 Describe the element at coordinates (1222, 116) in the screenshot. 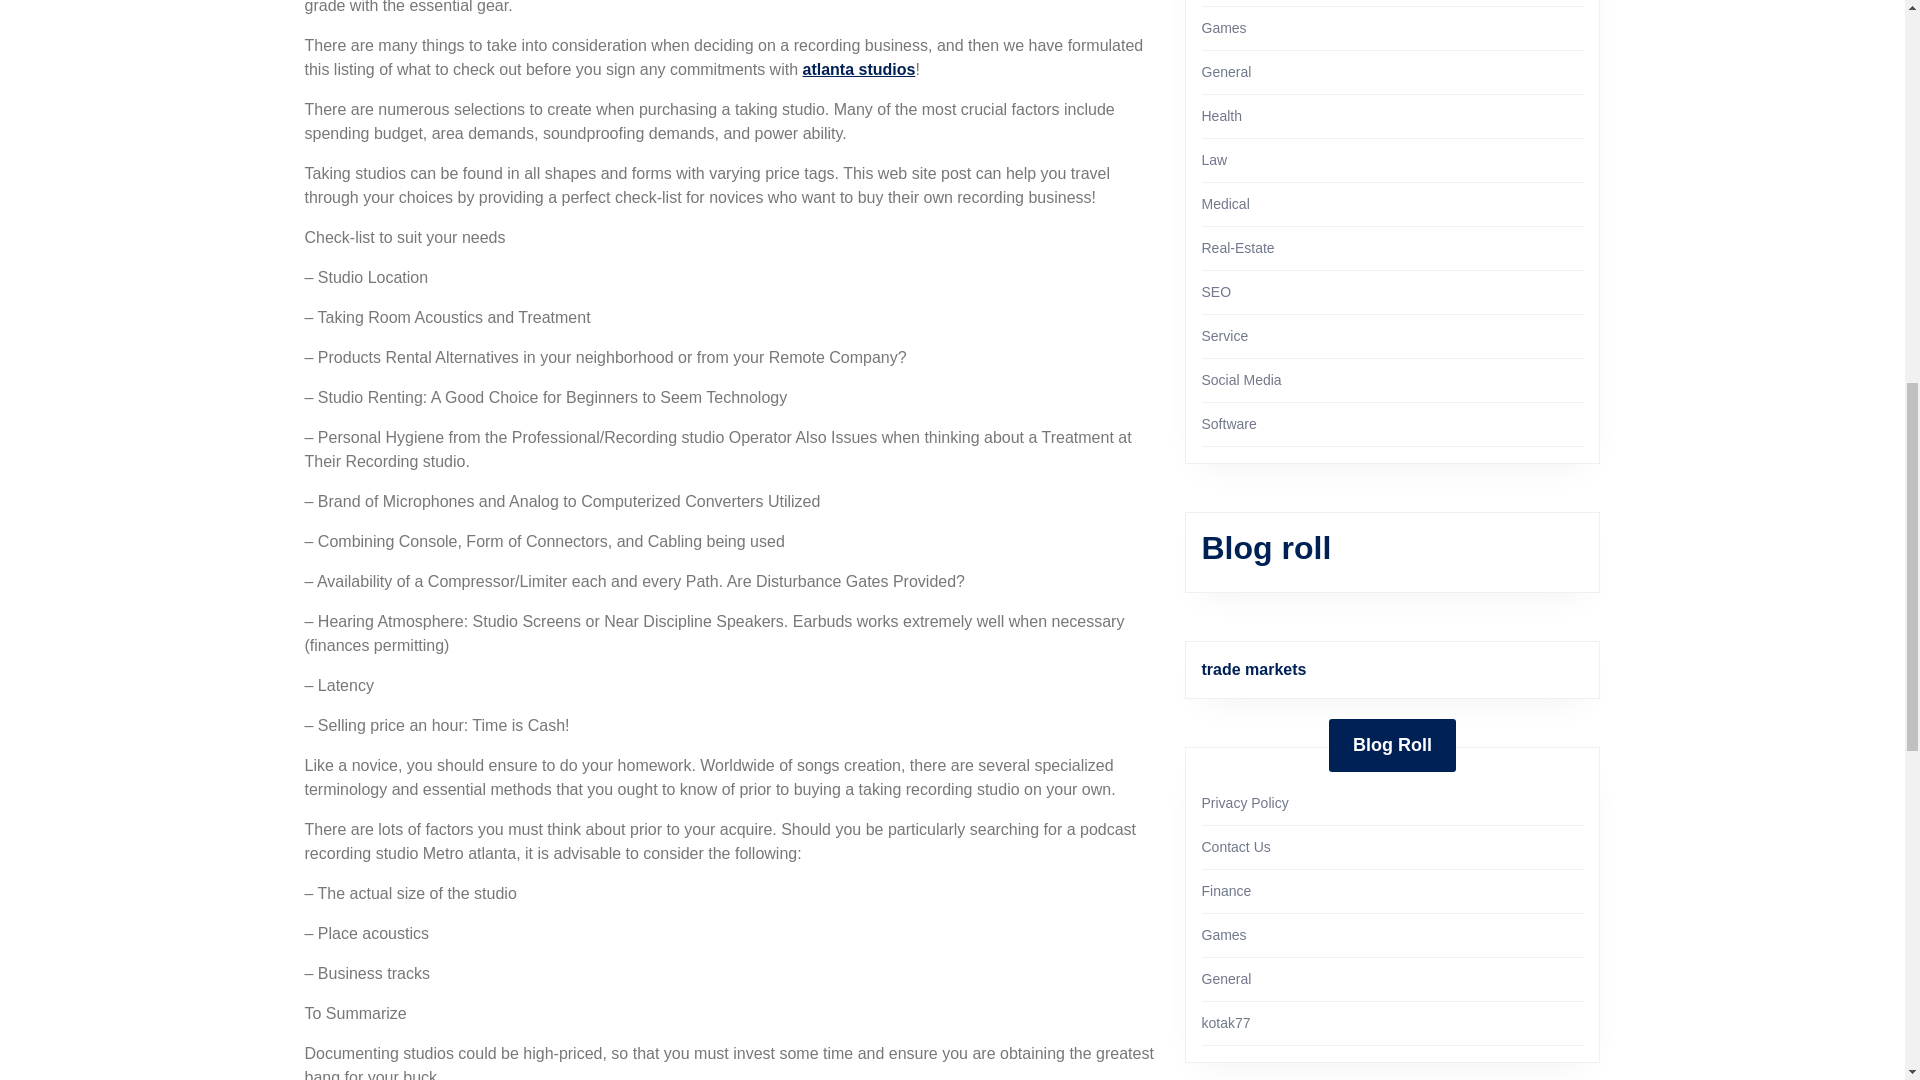

I see `Health` at that location.